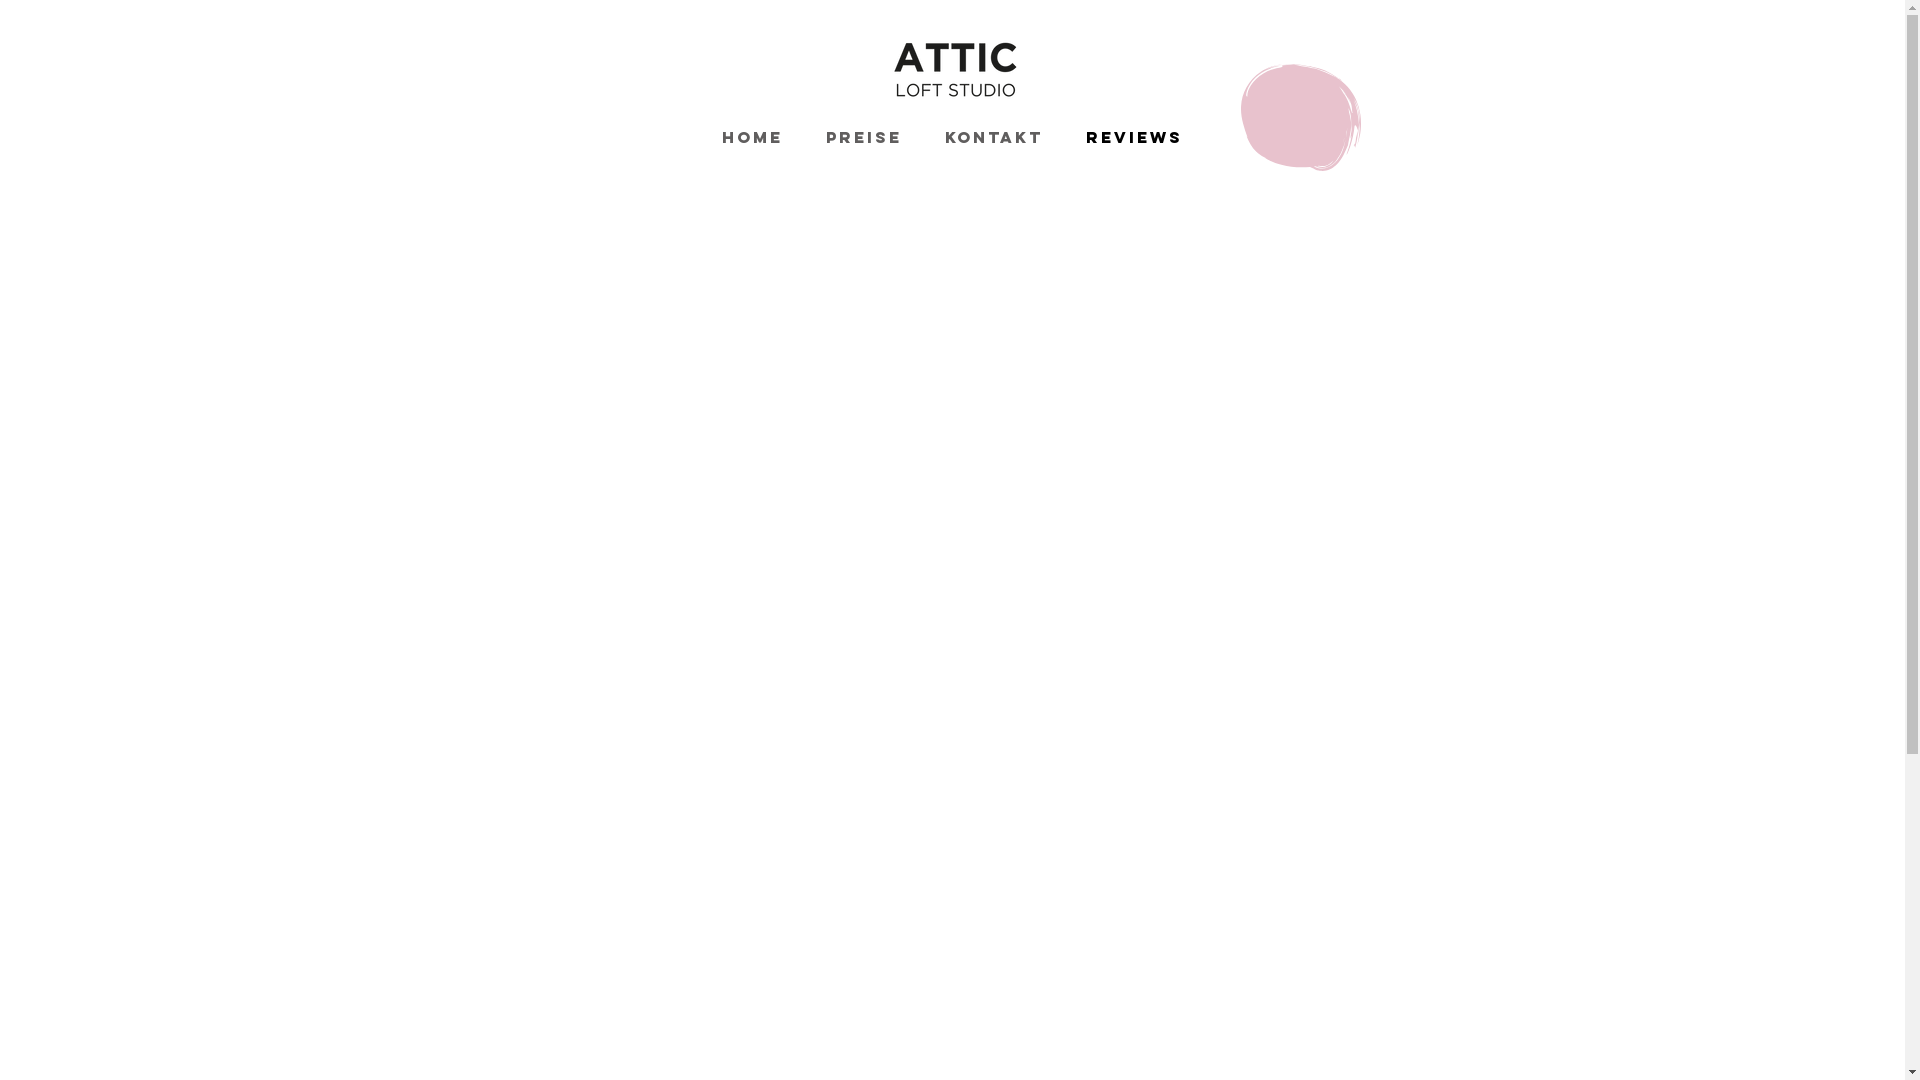 Image resolution: width=1920 pixels, height=1080 pixels. I want to click on HOME, so click(752, 137).